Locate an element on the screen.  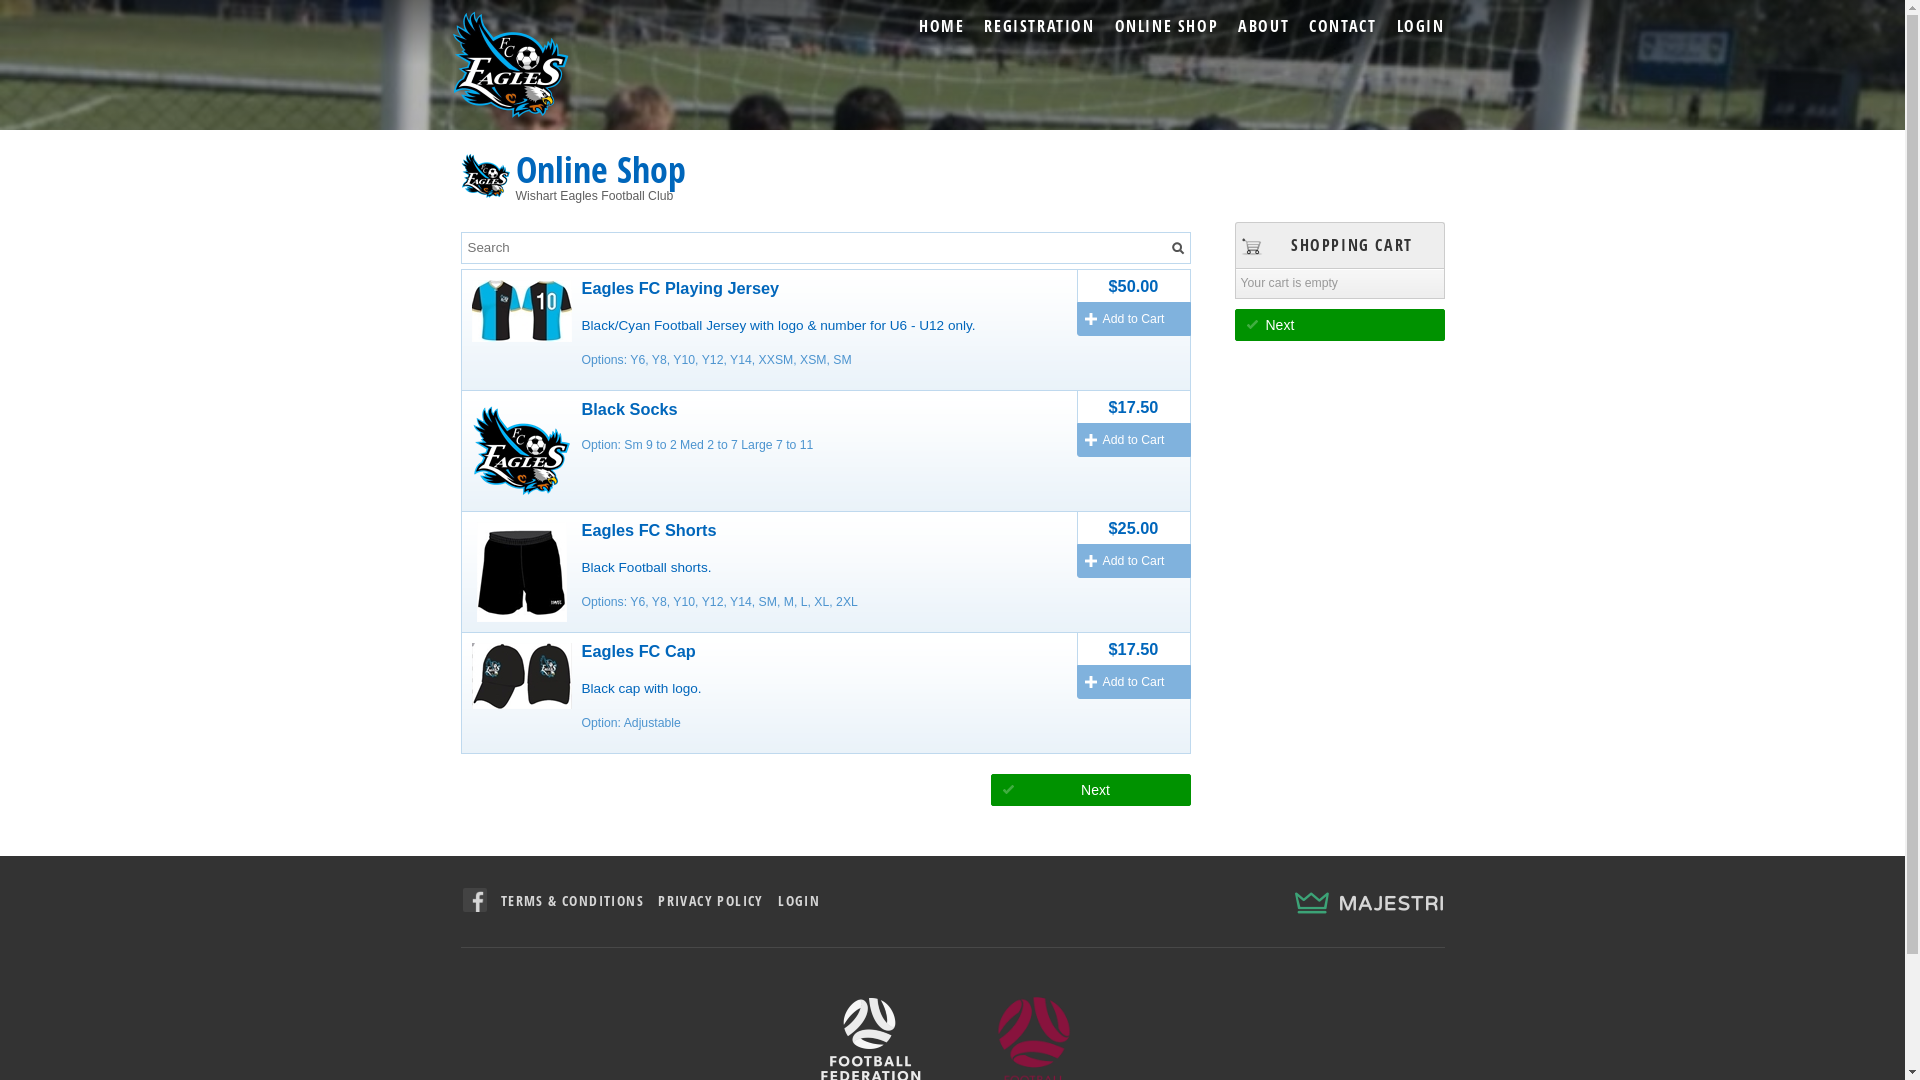
HOME is located at coordinates (942, 26).